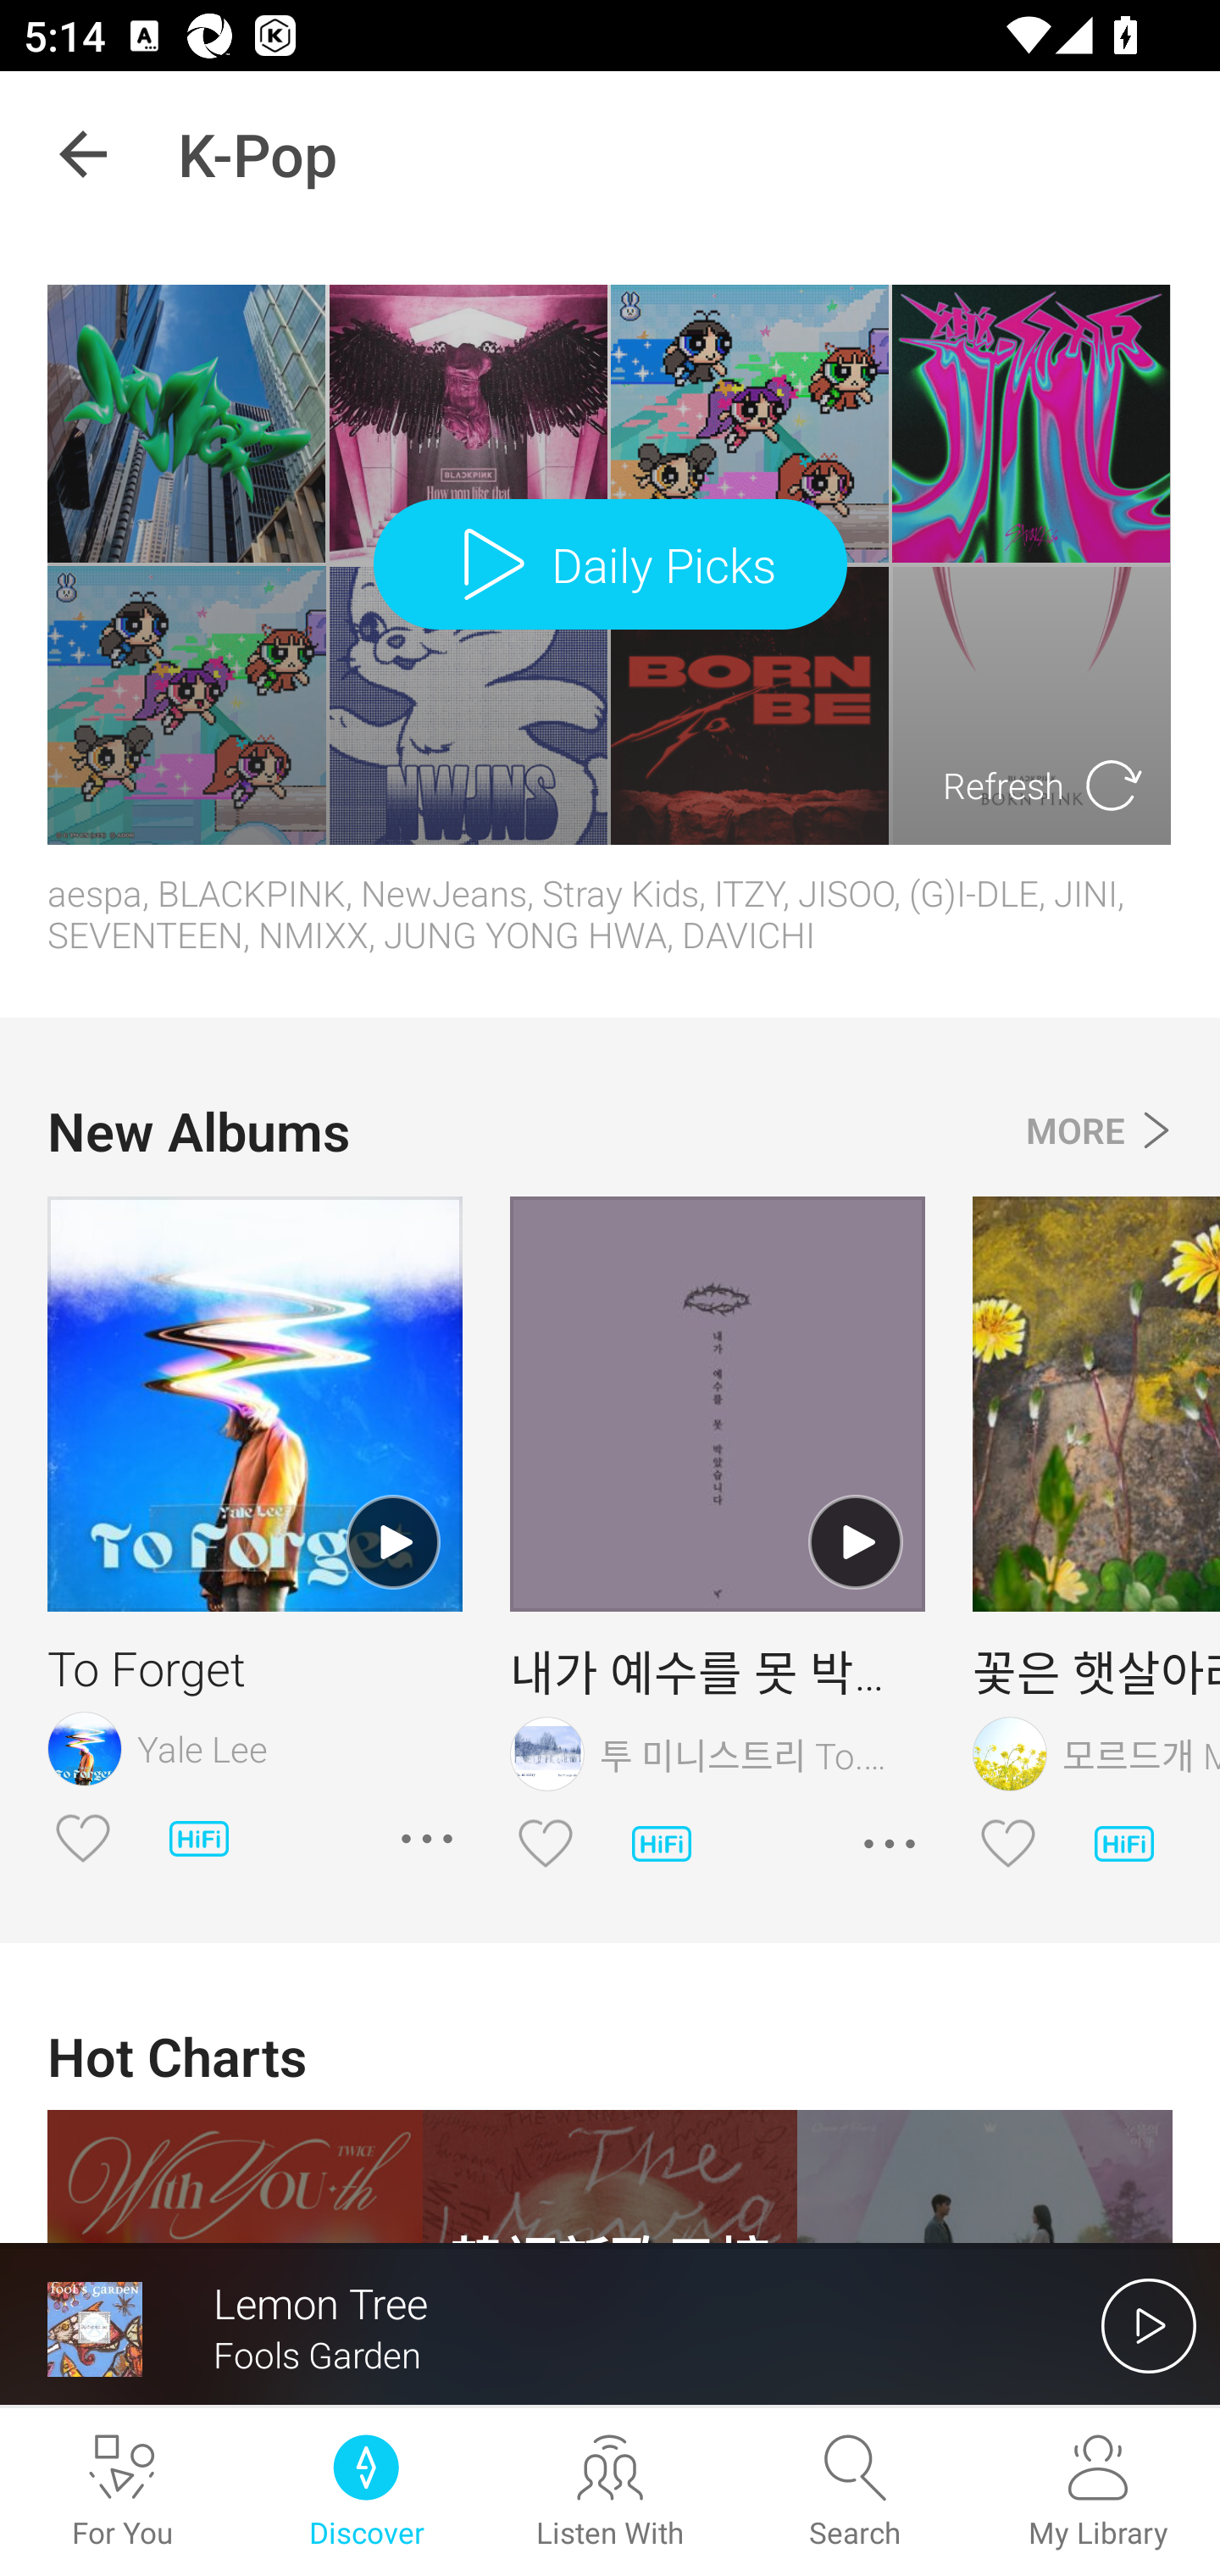  I want to click on 播放歌單, so click(855, 1541).